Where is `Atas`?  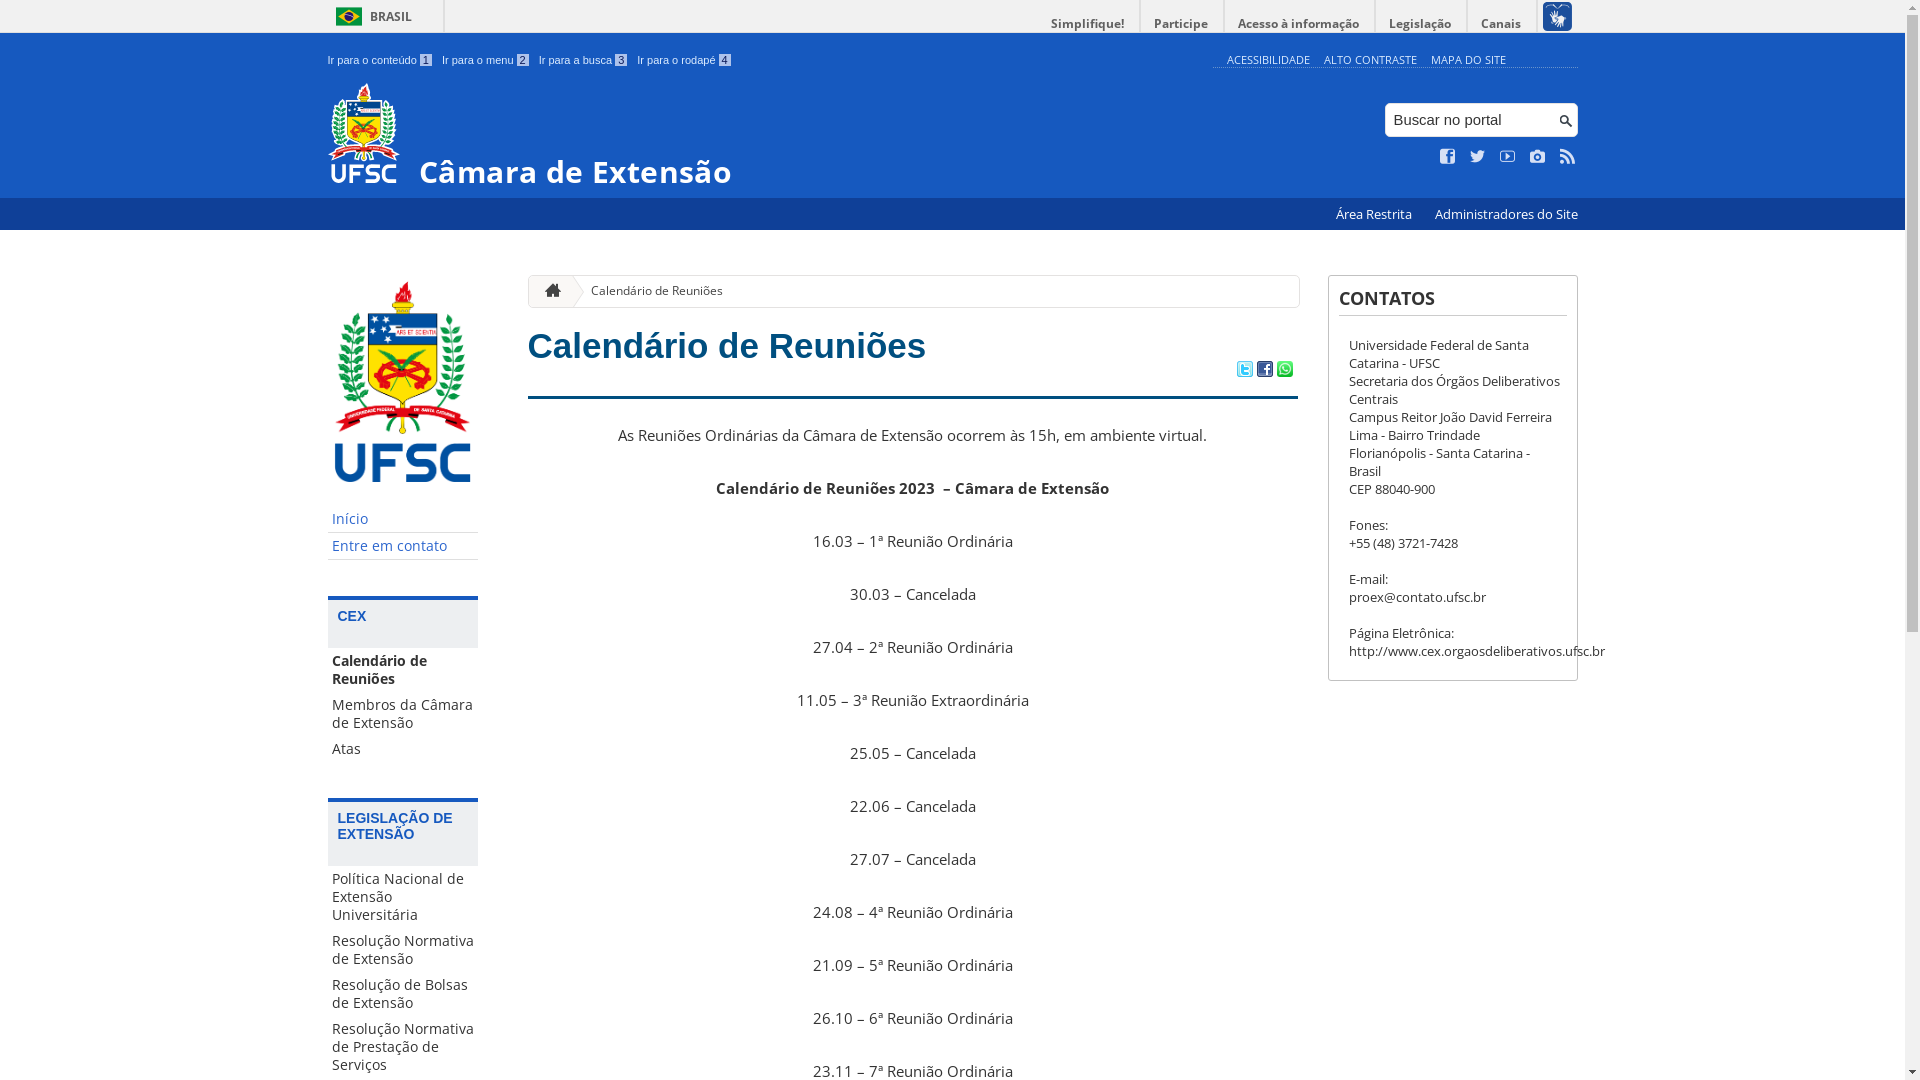
Atas is located at coordinates (403, 749).